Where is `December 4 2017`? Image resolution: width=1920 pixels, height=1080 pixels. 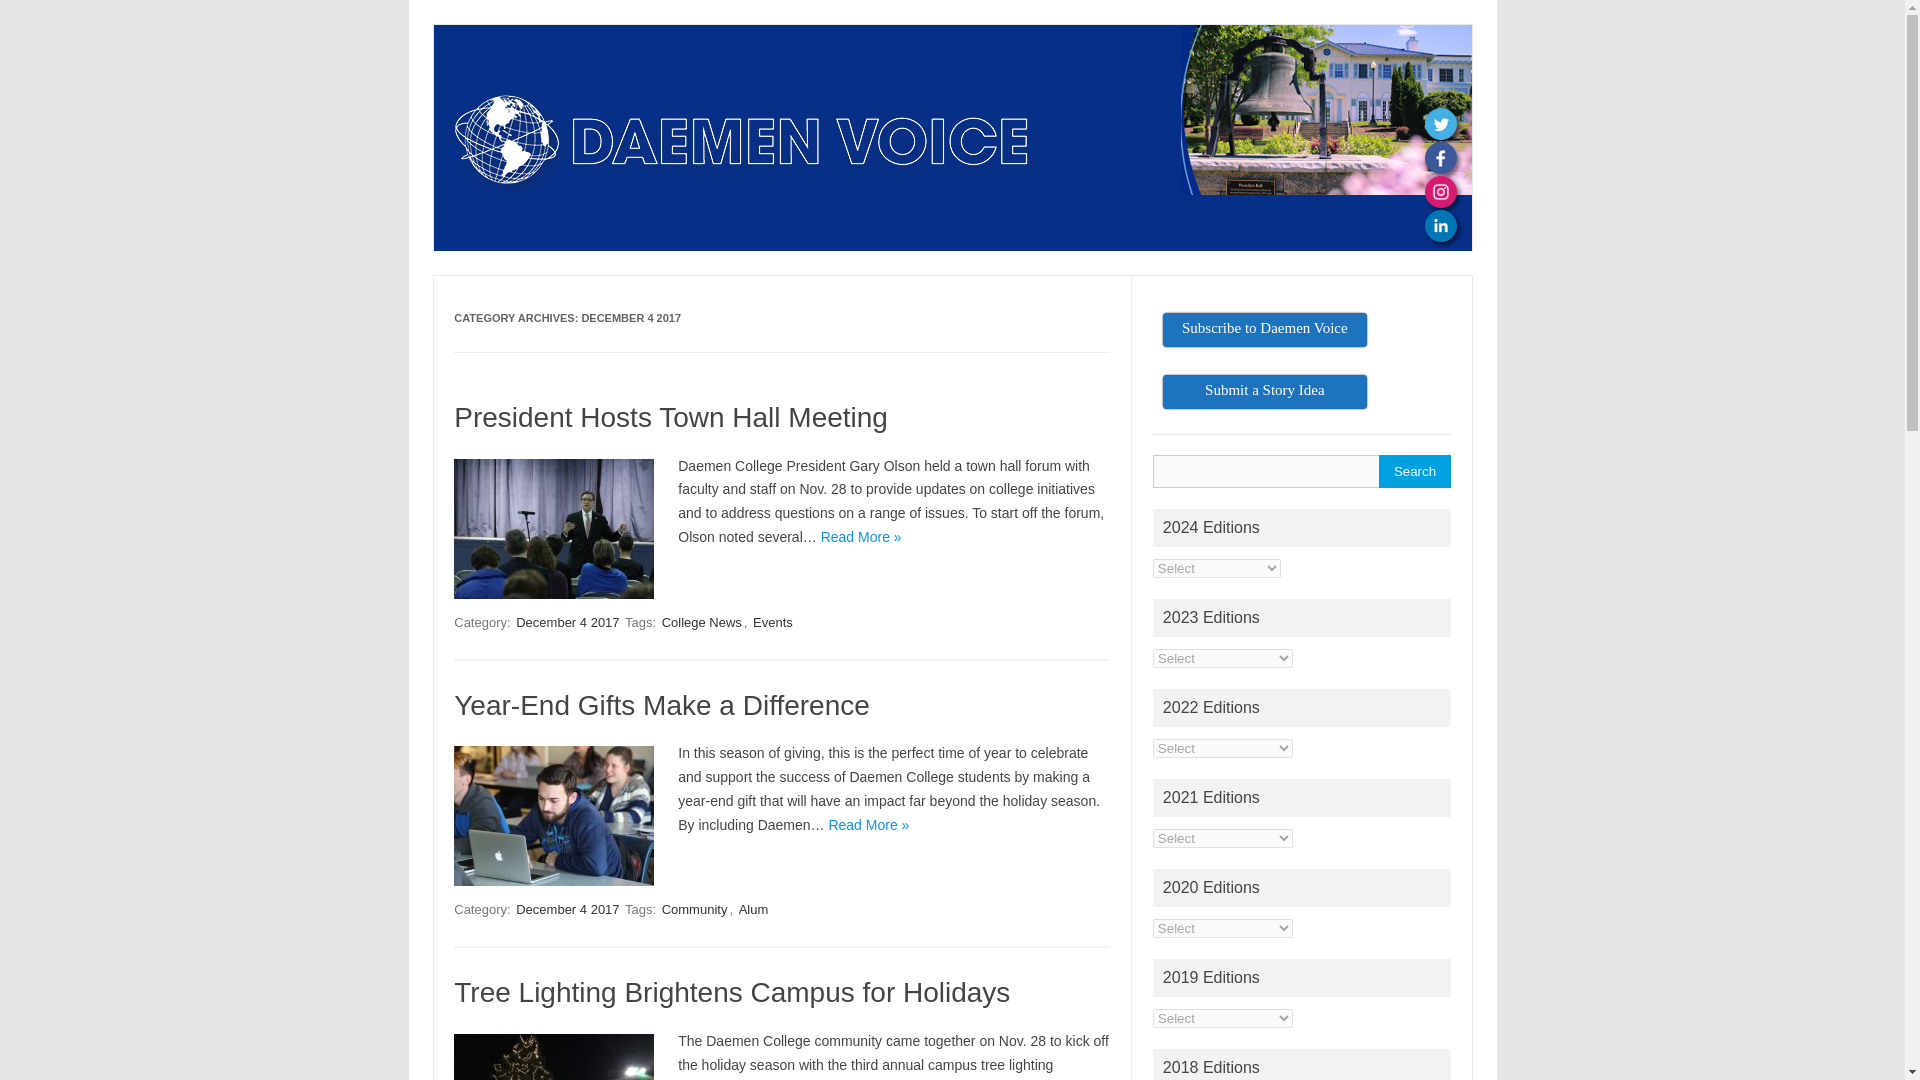
December 4 2017 is located at coordinates (567, 909).